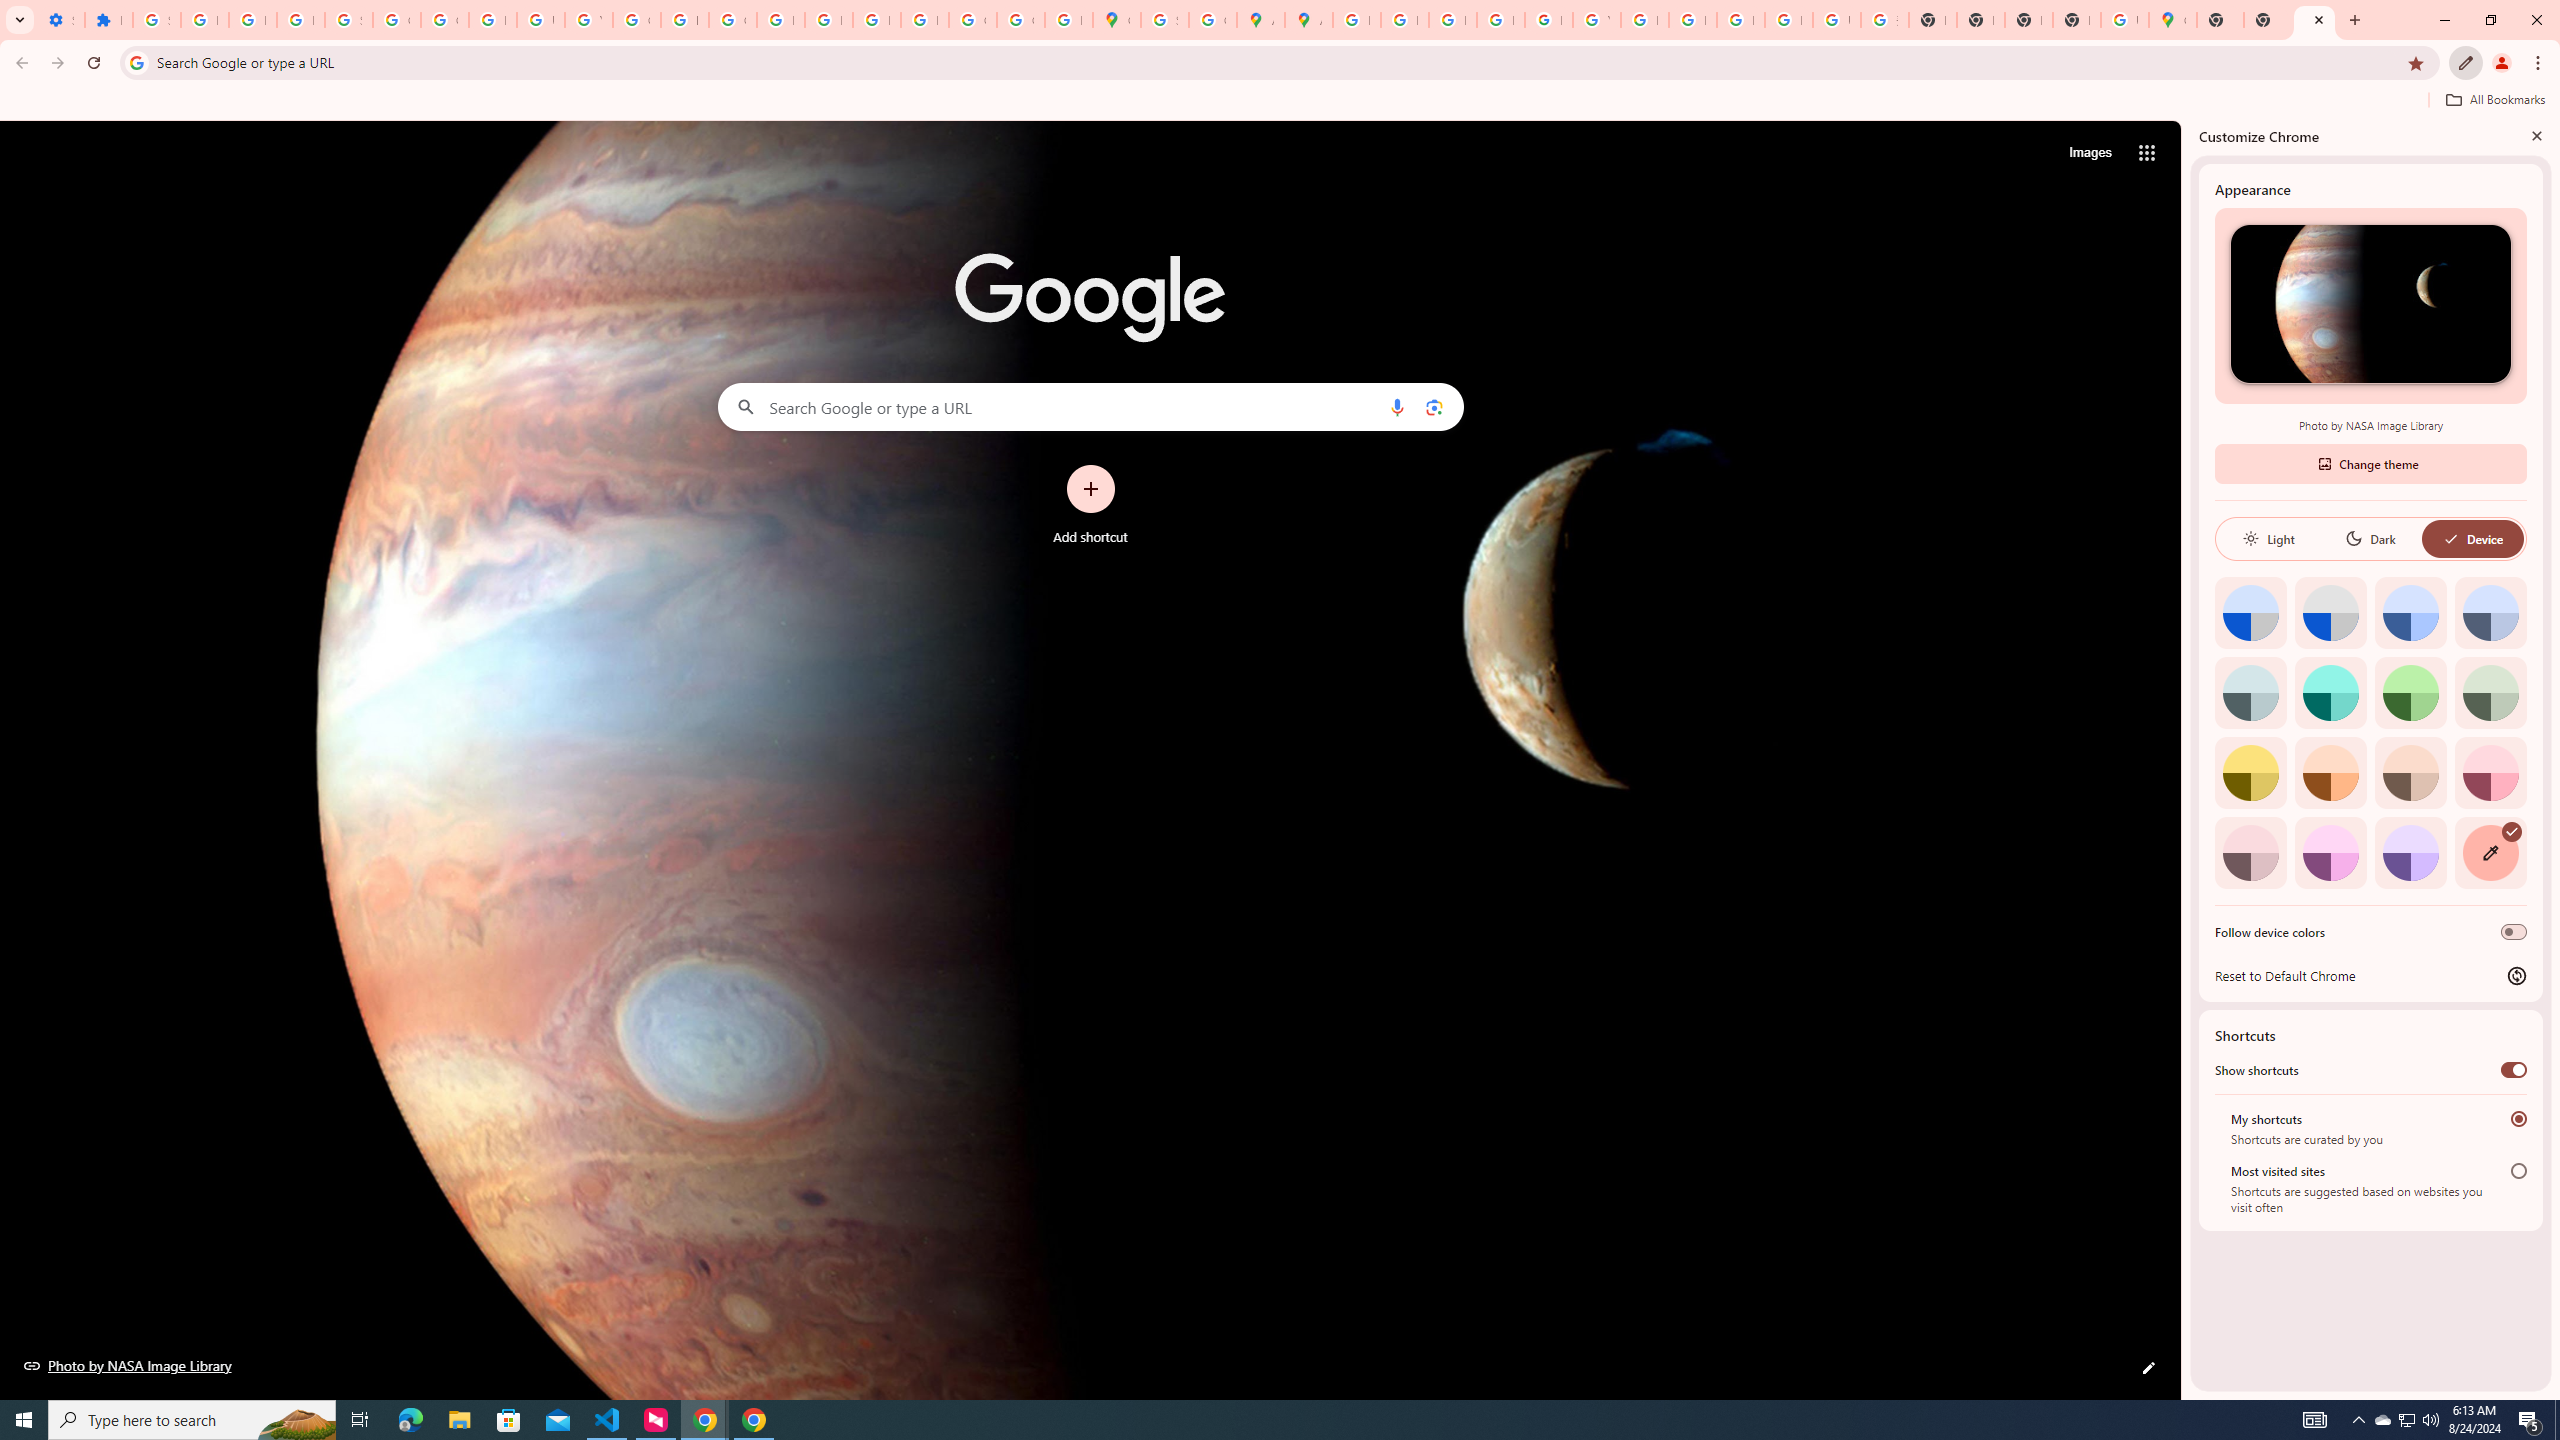  I want to click on New Tab, so click(2314, 20).